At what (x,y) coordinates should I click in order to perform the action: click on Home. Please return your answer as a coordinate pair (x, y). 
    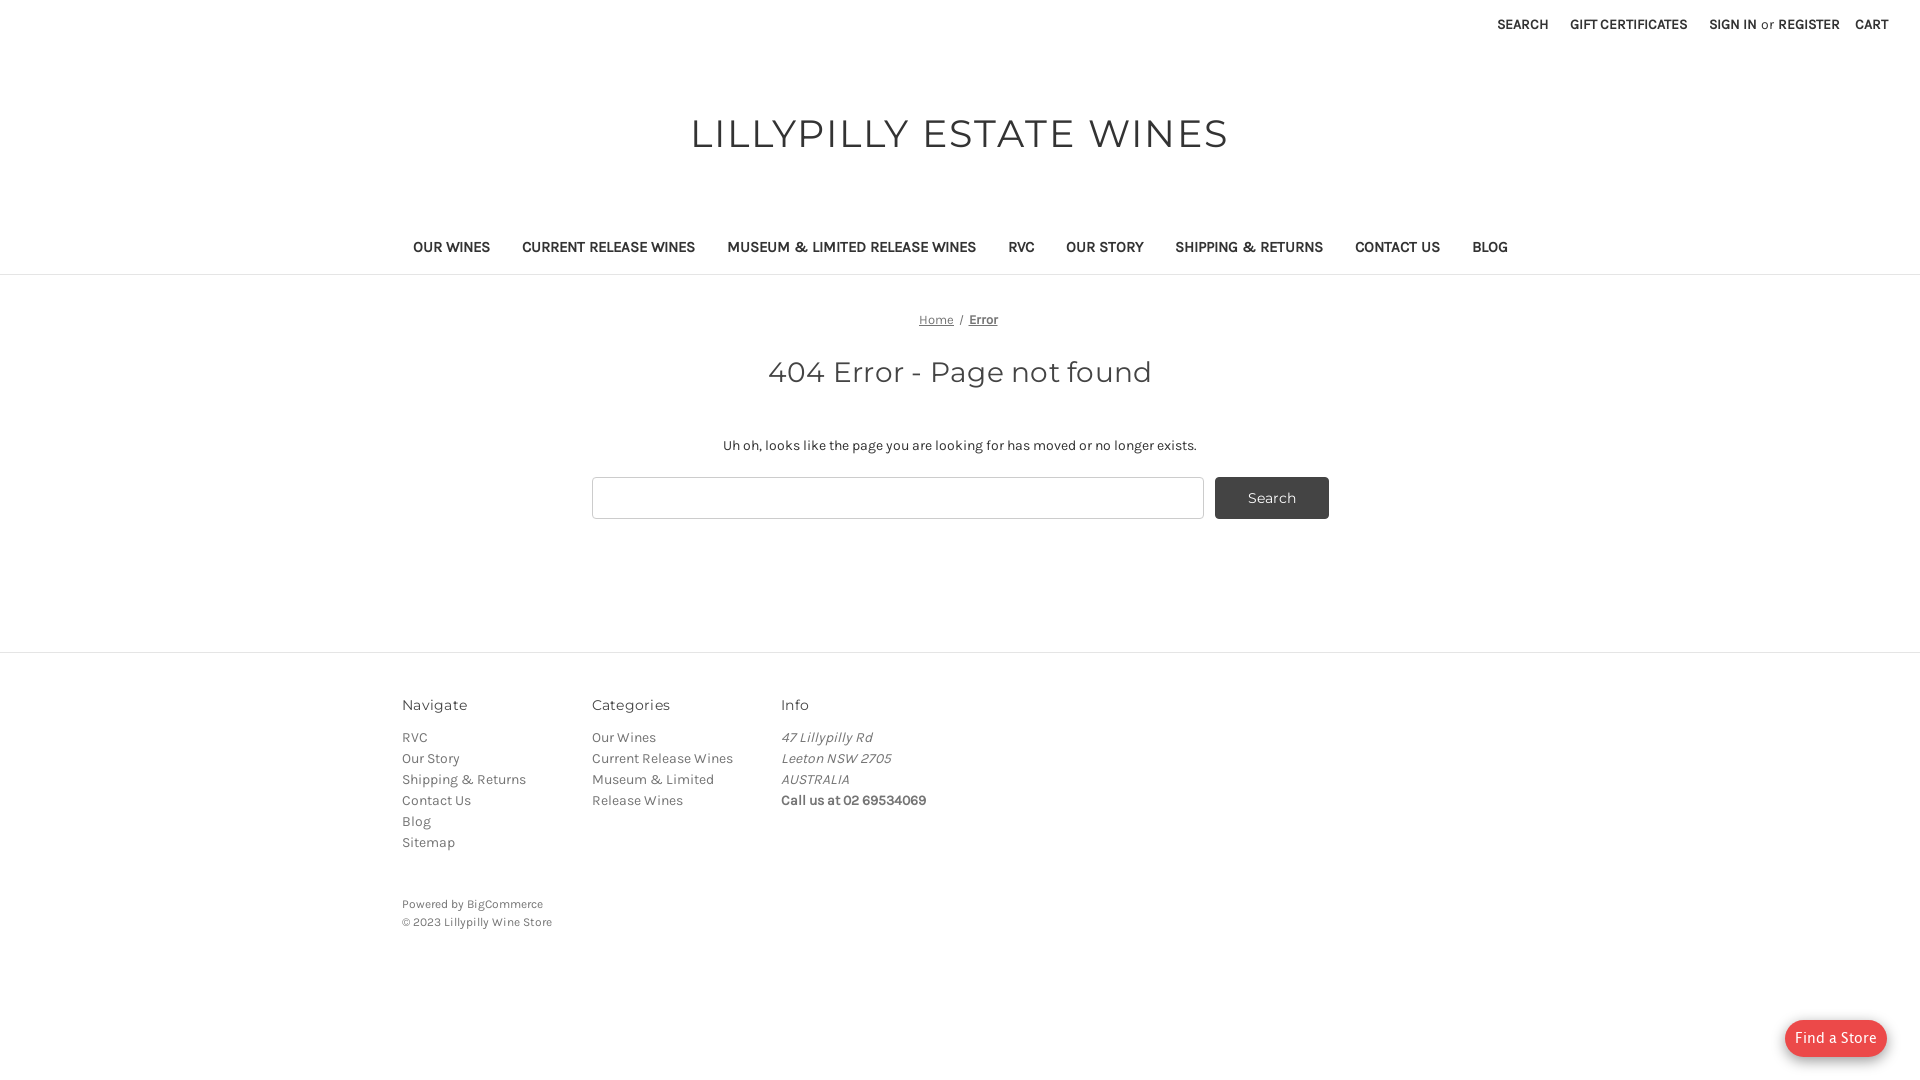
    Looking at the image, I should click on (936, 319).